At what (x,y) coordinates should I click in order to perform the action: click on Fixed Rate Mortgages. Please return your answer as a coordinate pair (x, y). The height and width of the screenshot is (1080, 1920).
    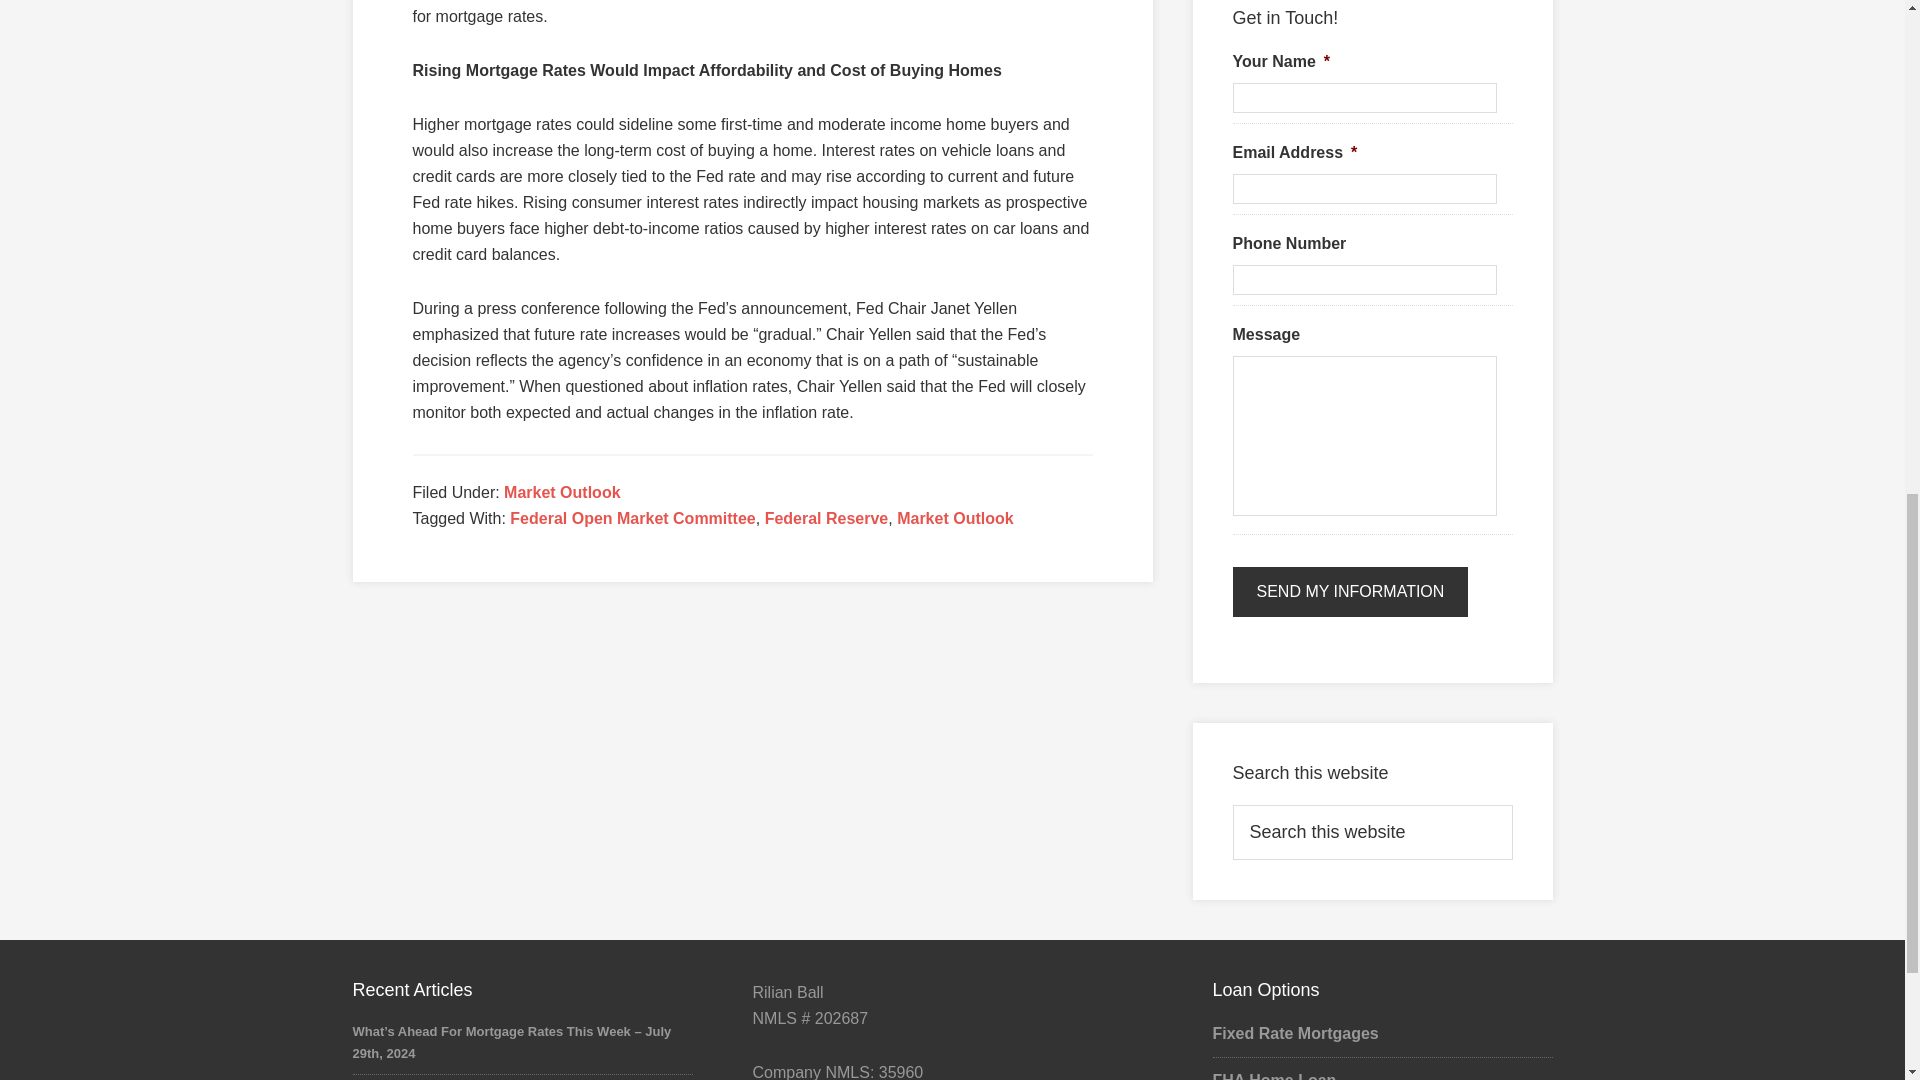
    Looking at the image, I should click on (1294, 1033).